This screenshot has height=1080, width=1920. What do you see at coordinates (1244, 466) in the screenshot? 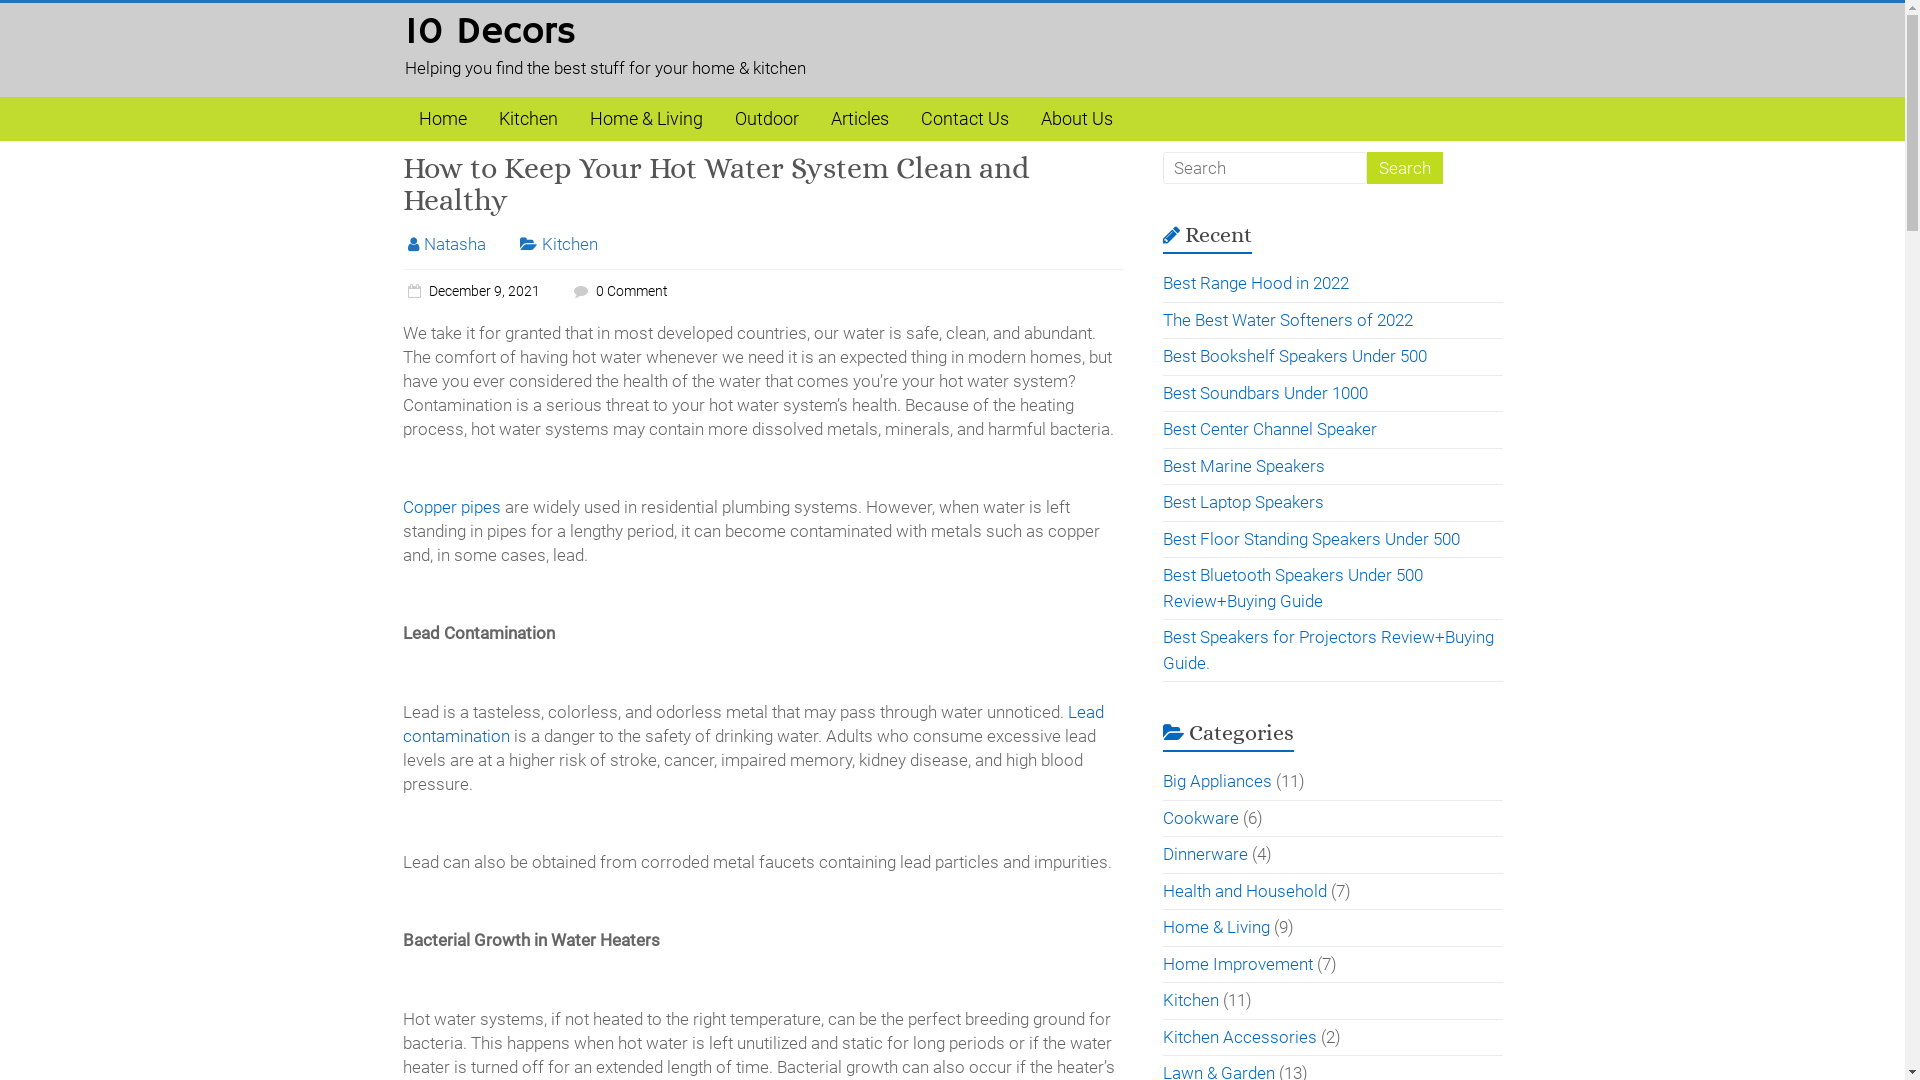
I see `Best Marine Speakers` at bounding box center [1244, 466].